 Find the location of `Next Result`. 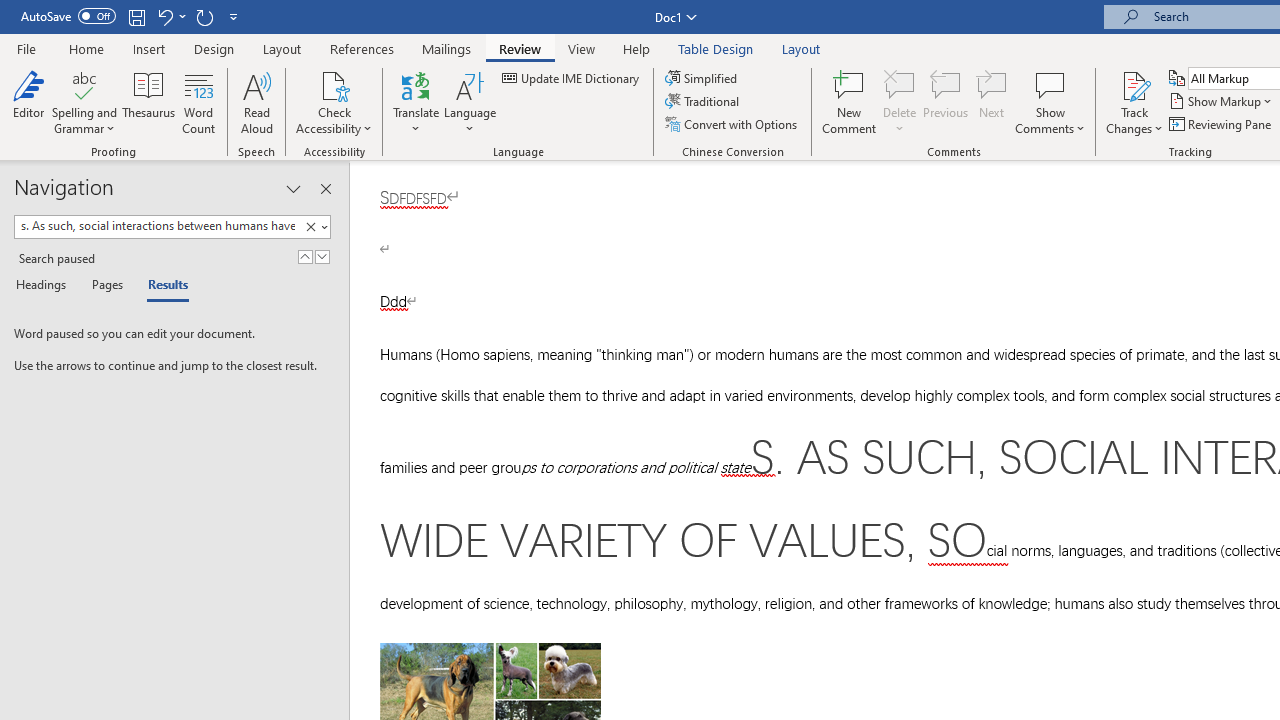

Next Result is located at coordinates (322, 256).